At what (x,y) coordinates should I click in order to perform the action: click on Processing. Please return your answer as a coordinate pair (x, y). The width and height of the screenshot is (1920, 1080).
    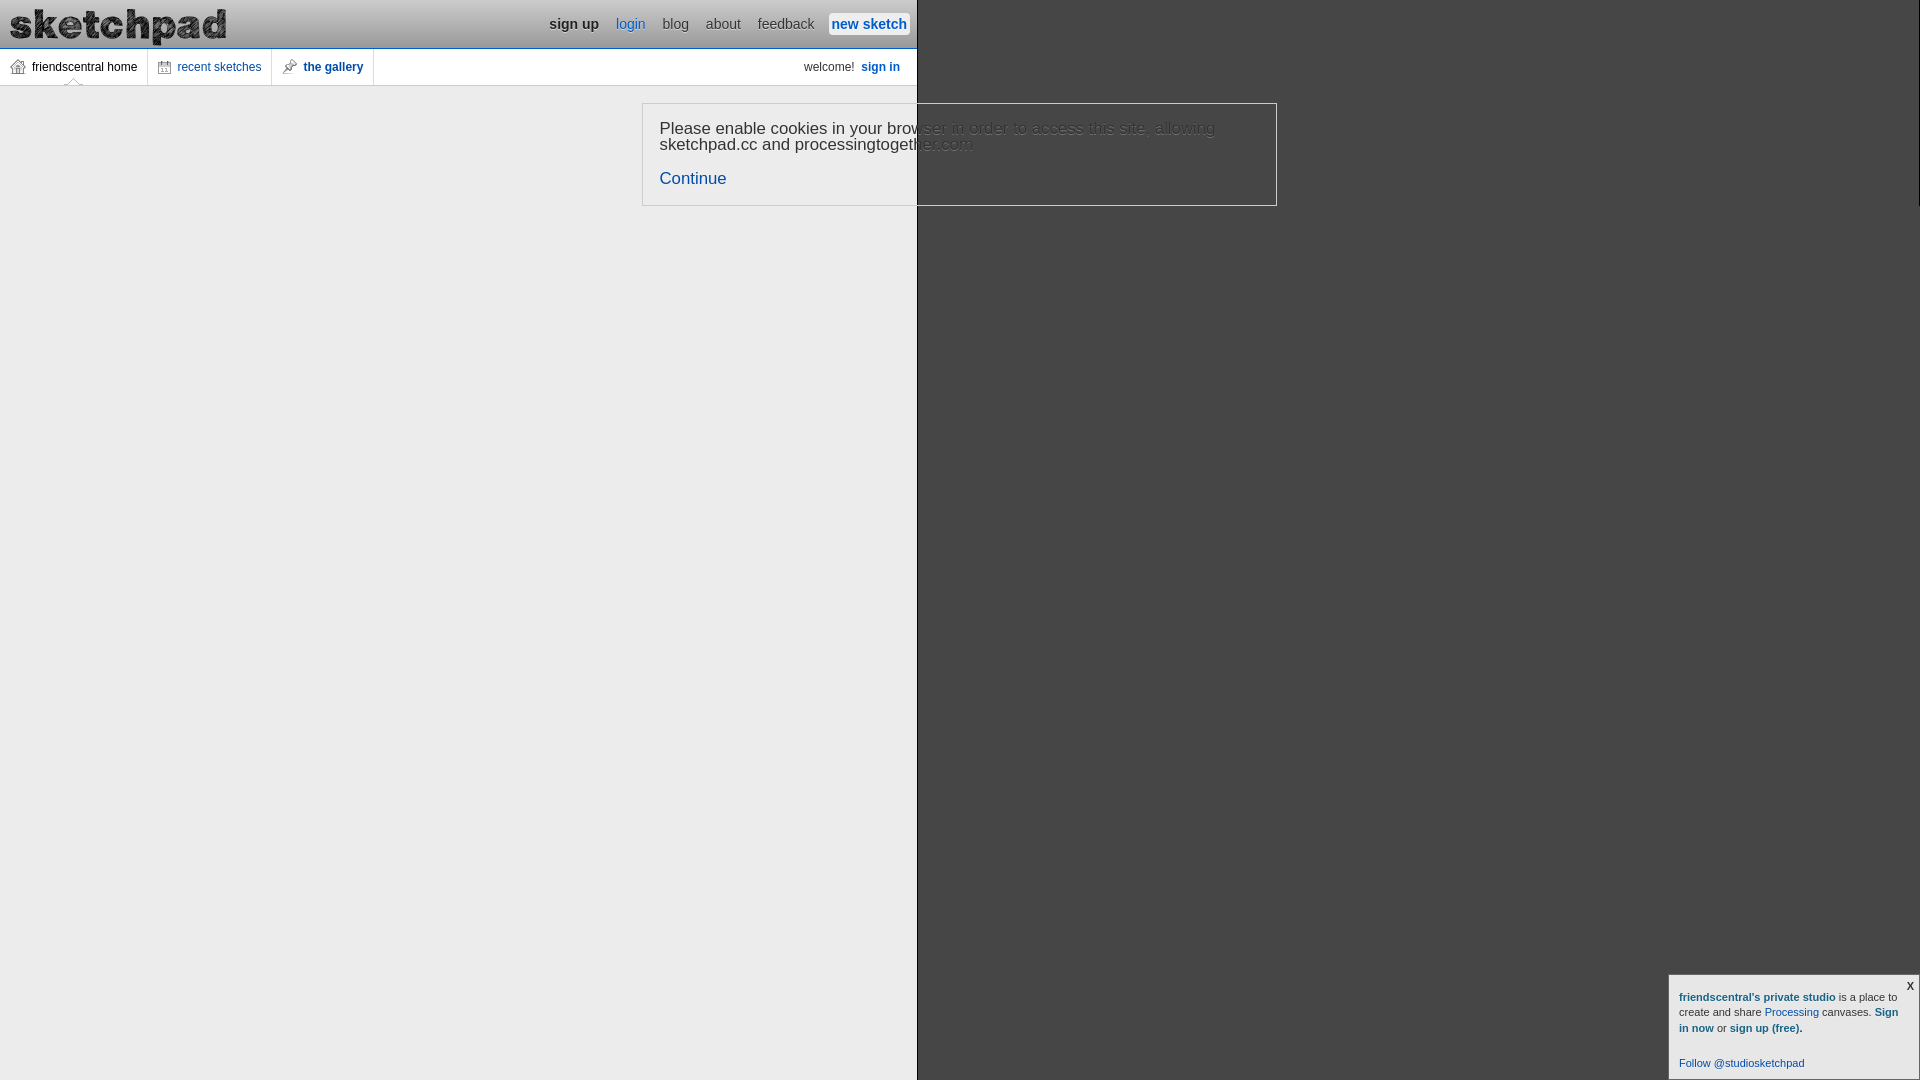
    Looking at the image, I should click on (1792, 1012).